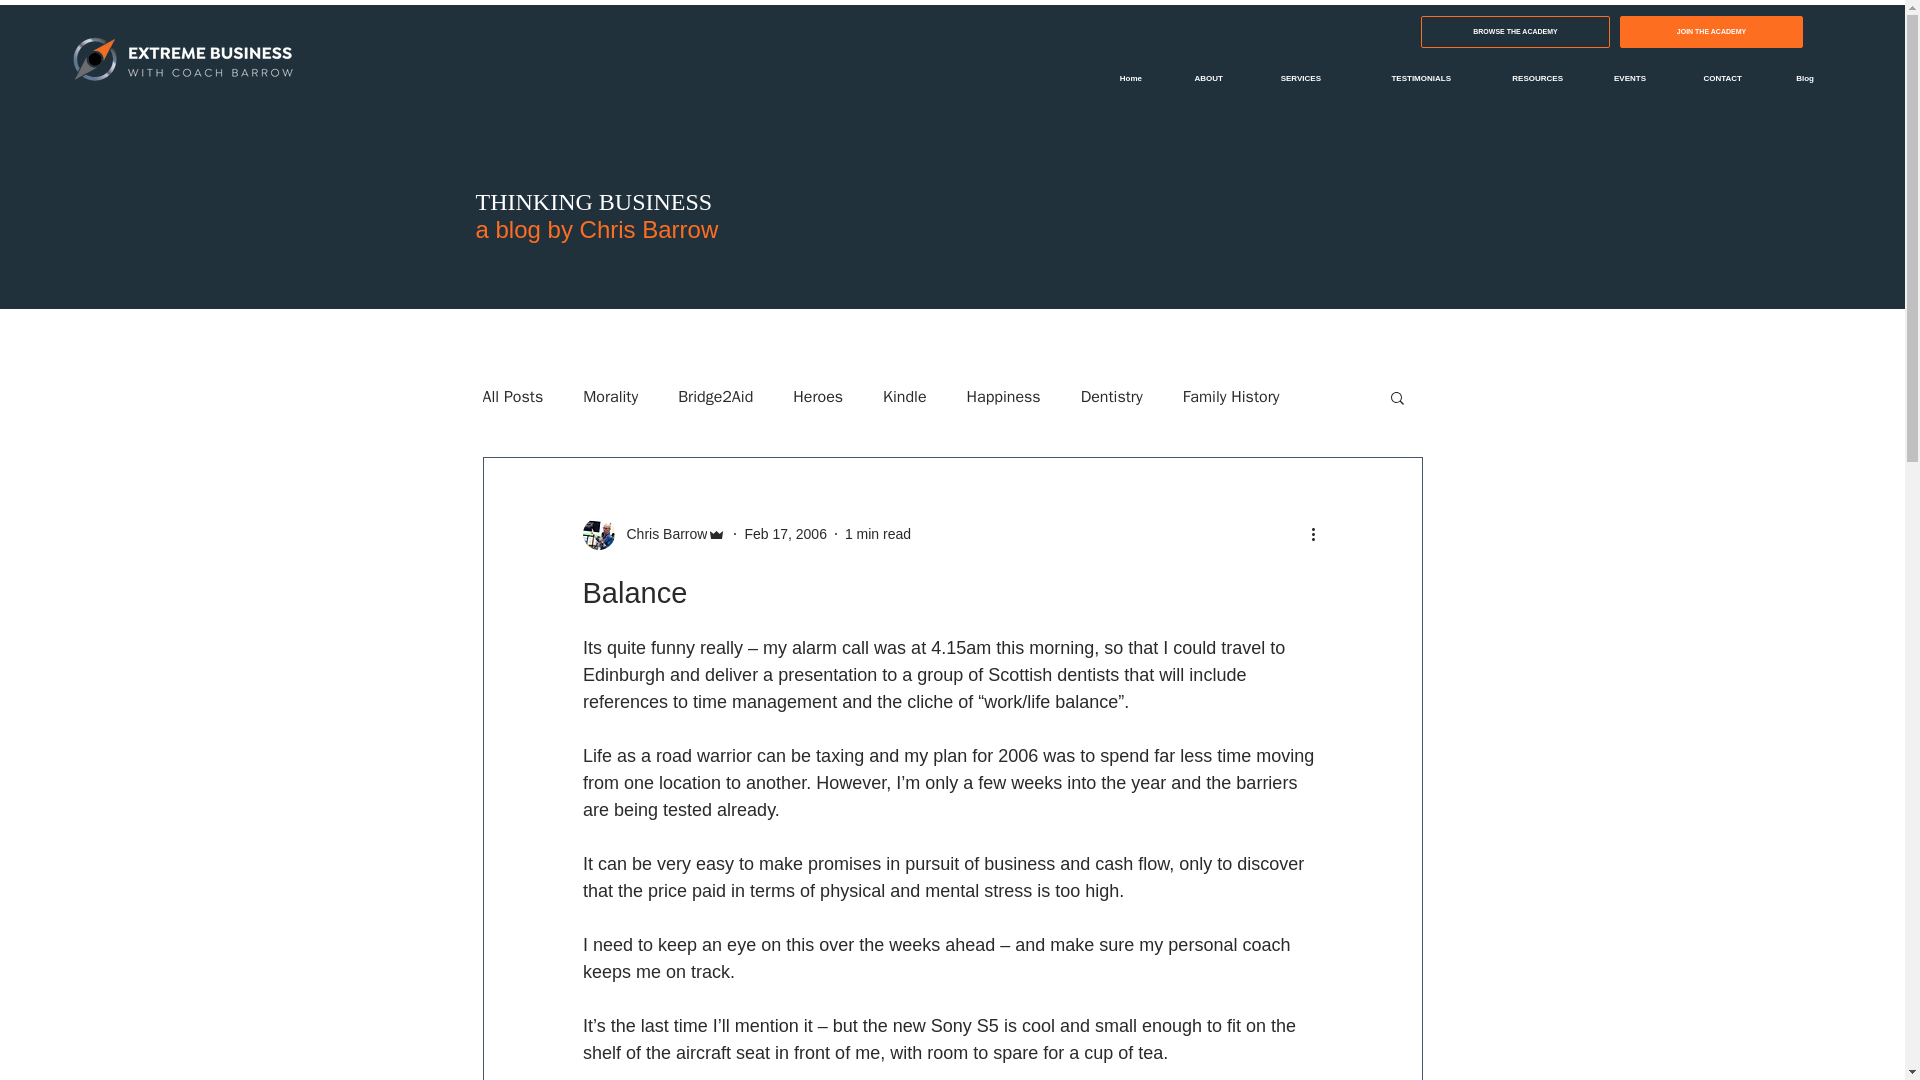 Image resolution: width=1920 pixels, height=1080 pixels. Describe the element at coordinates (817, 396) in the screenshot. I see `Heroes` at that location.